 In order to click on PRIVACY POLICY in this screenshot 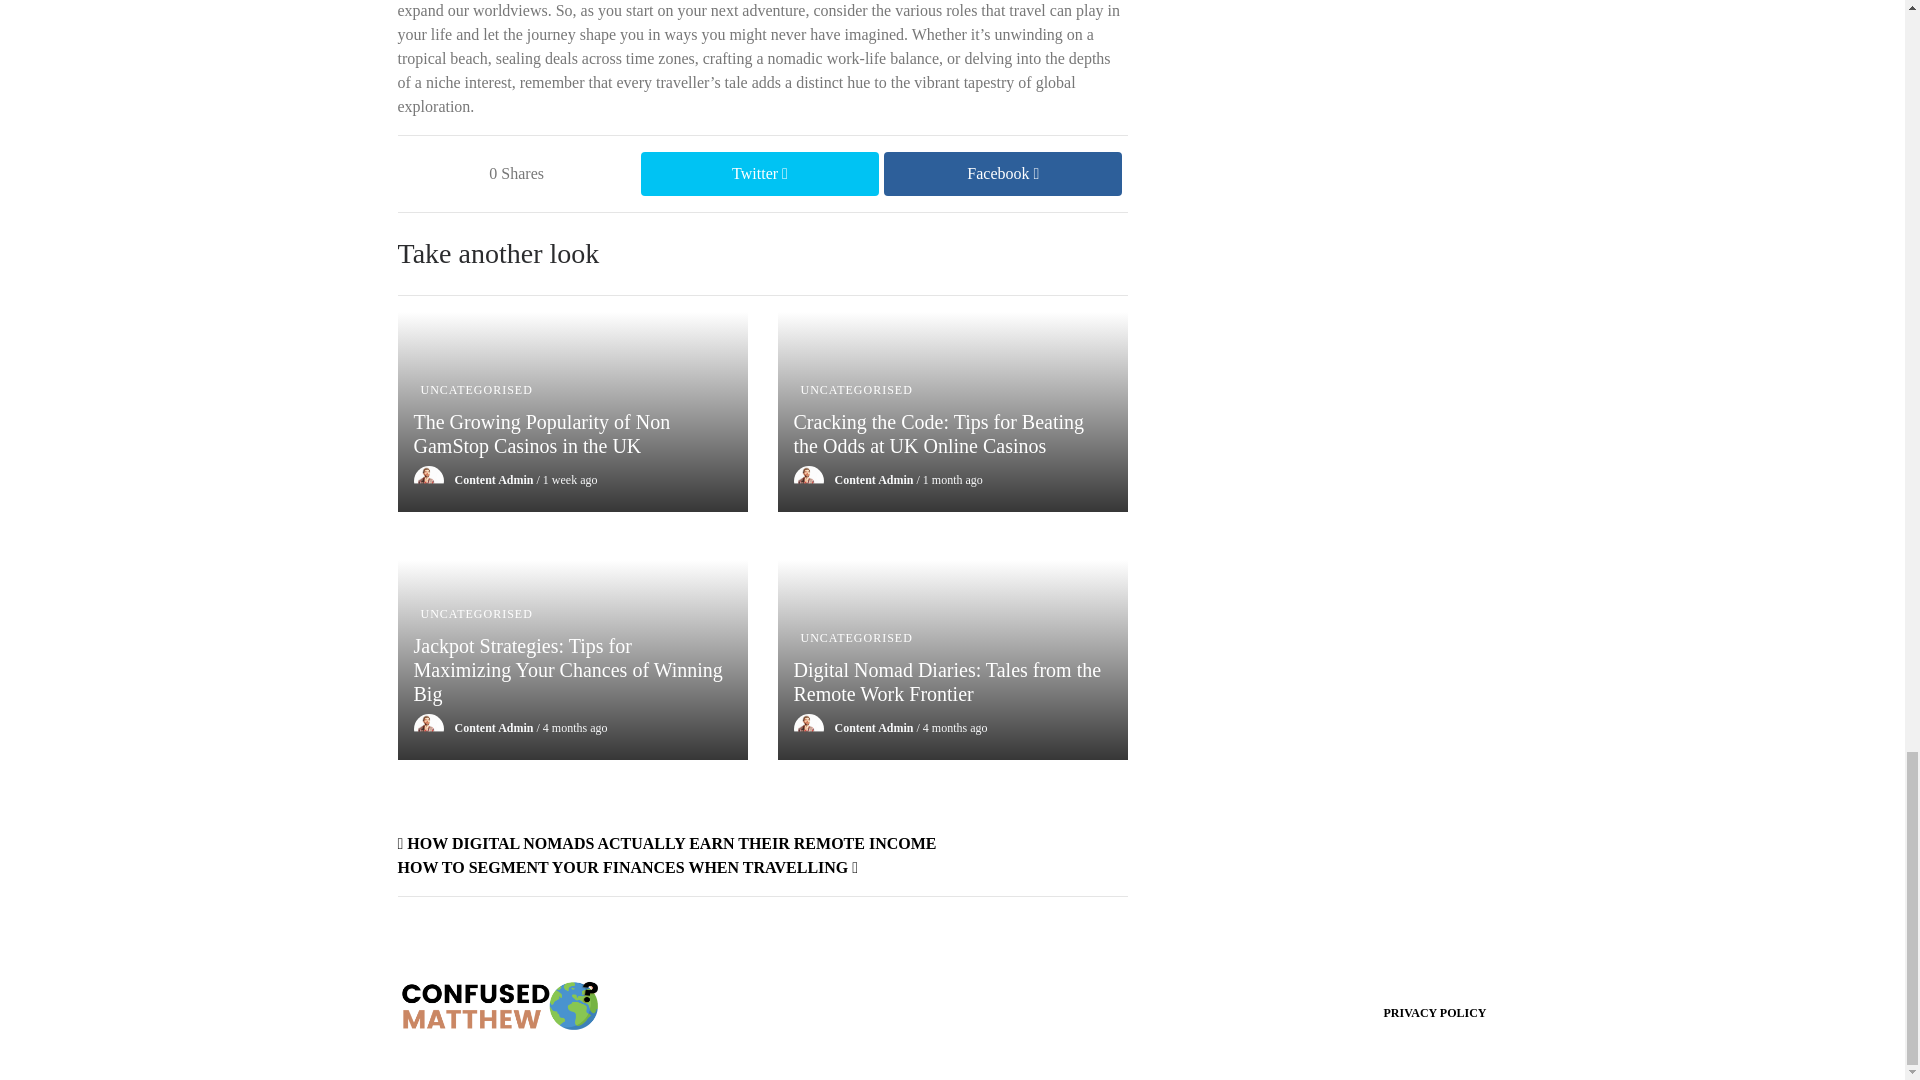, I will do `click(1434, 1012)`.